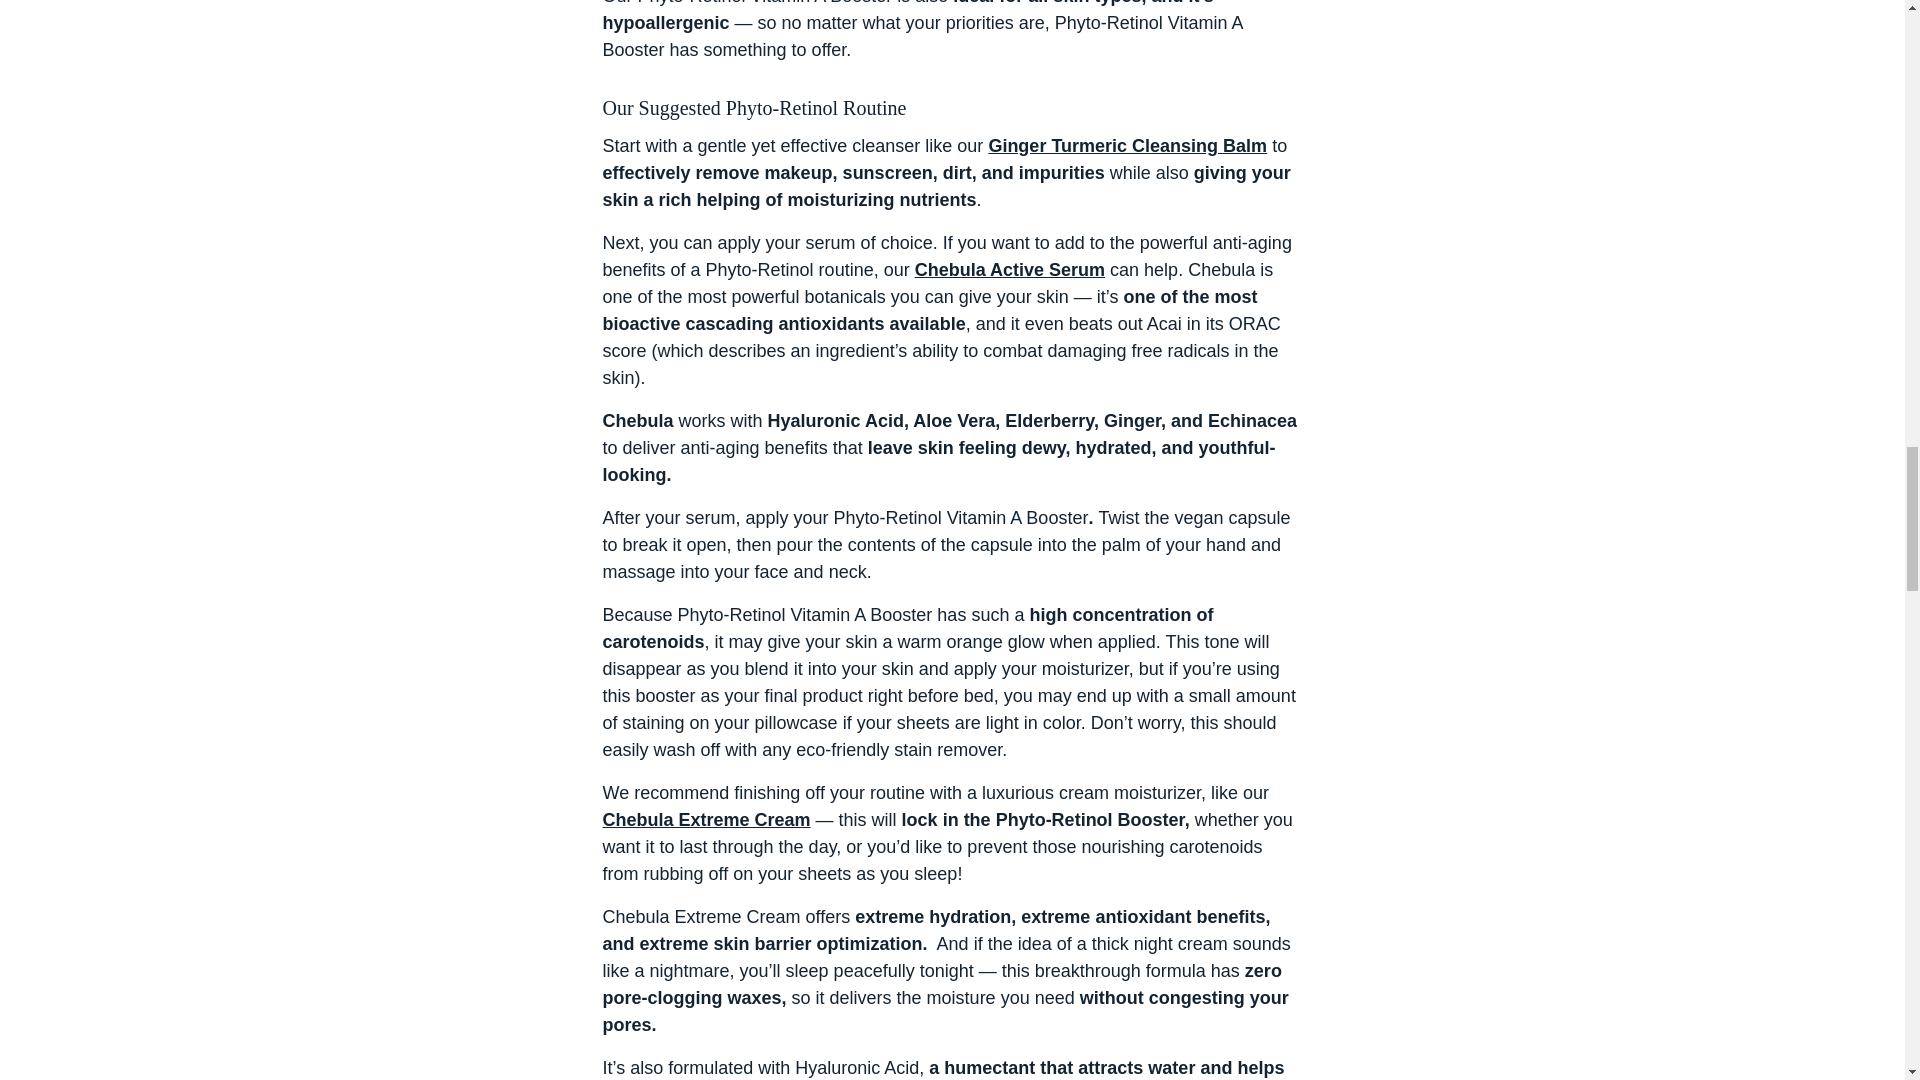  What do you see at coordinates (1128, 146) in the screenshot?
I see `Ginger Turmeric Cleansing Balm` at bounding box center [1128, 146].